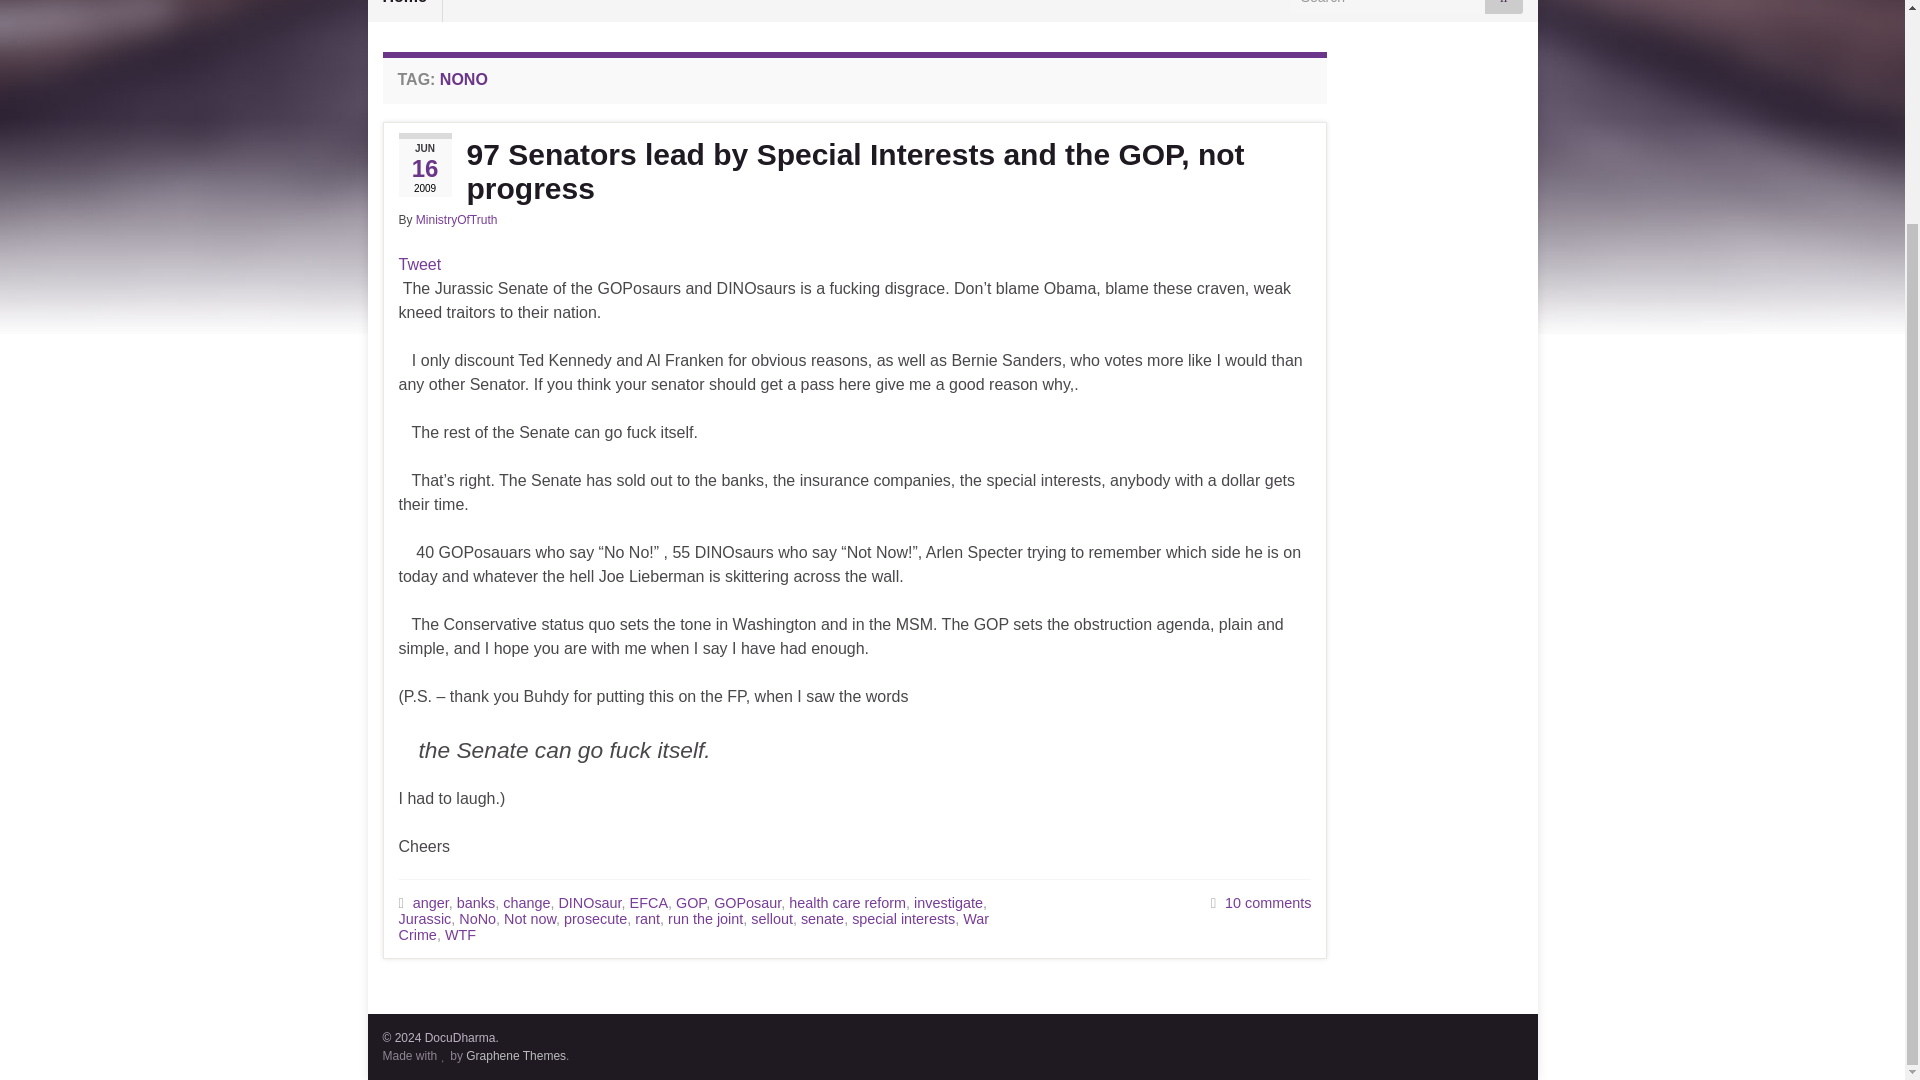 Image resolution: width=1920 pixels, height=1080 pixels. I want to click on GOP, so click(690, 903).